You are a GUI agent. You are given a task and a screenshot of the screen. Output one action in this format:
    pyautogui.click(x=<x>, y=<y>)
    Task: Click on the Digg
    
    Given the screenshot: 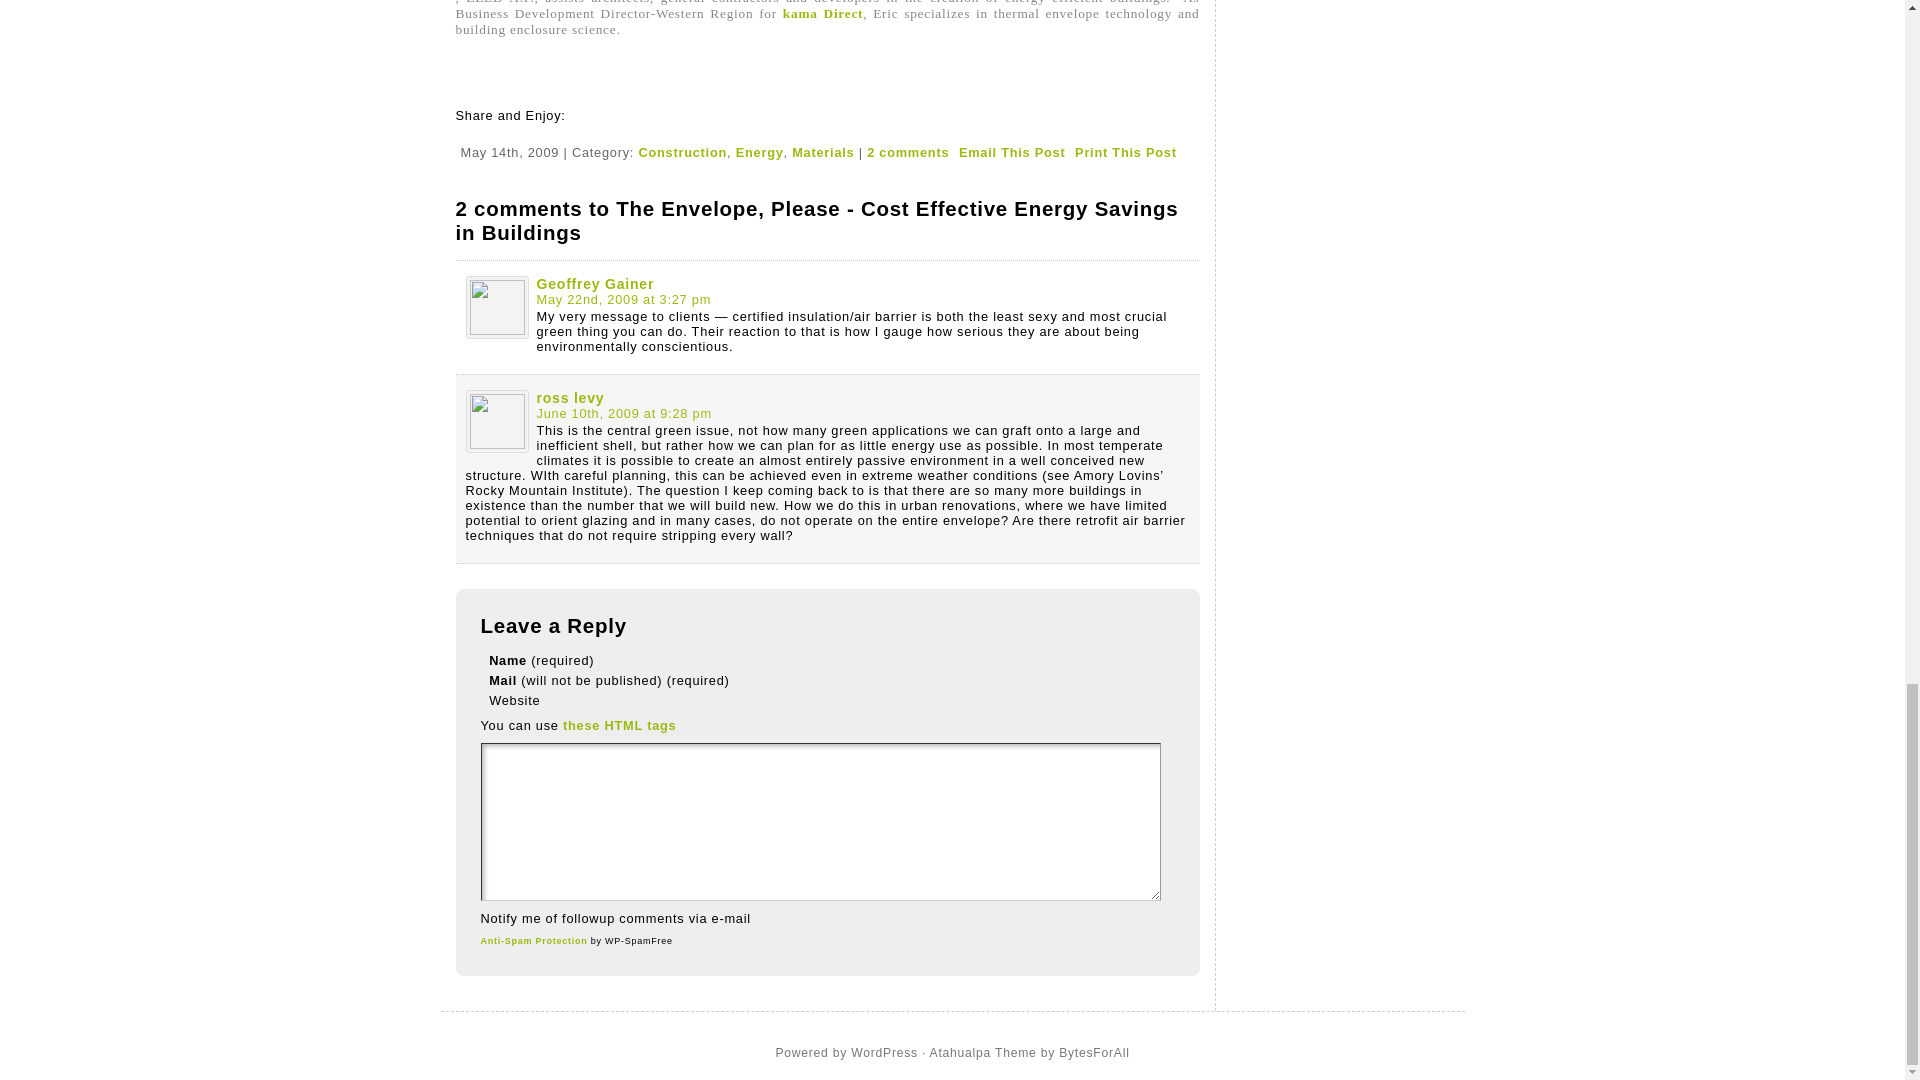 What is the action you would take?
    pyautogui.click(x=491, y=131)
    